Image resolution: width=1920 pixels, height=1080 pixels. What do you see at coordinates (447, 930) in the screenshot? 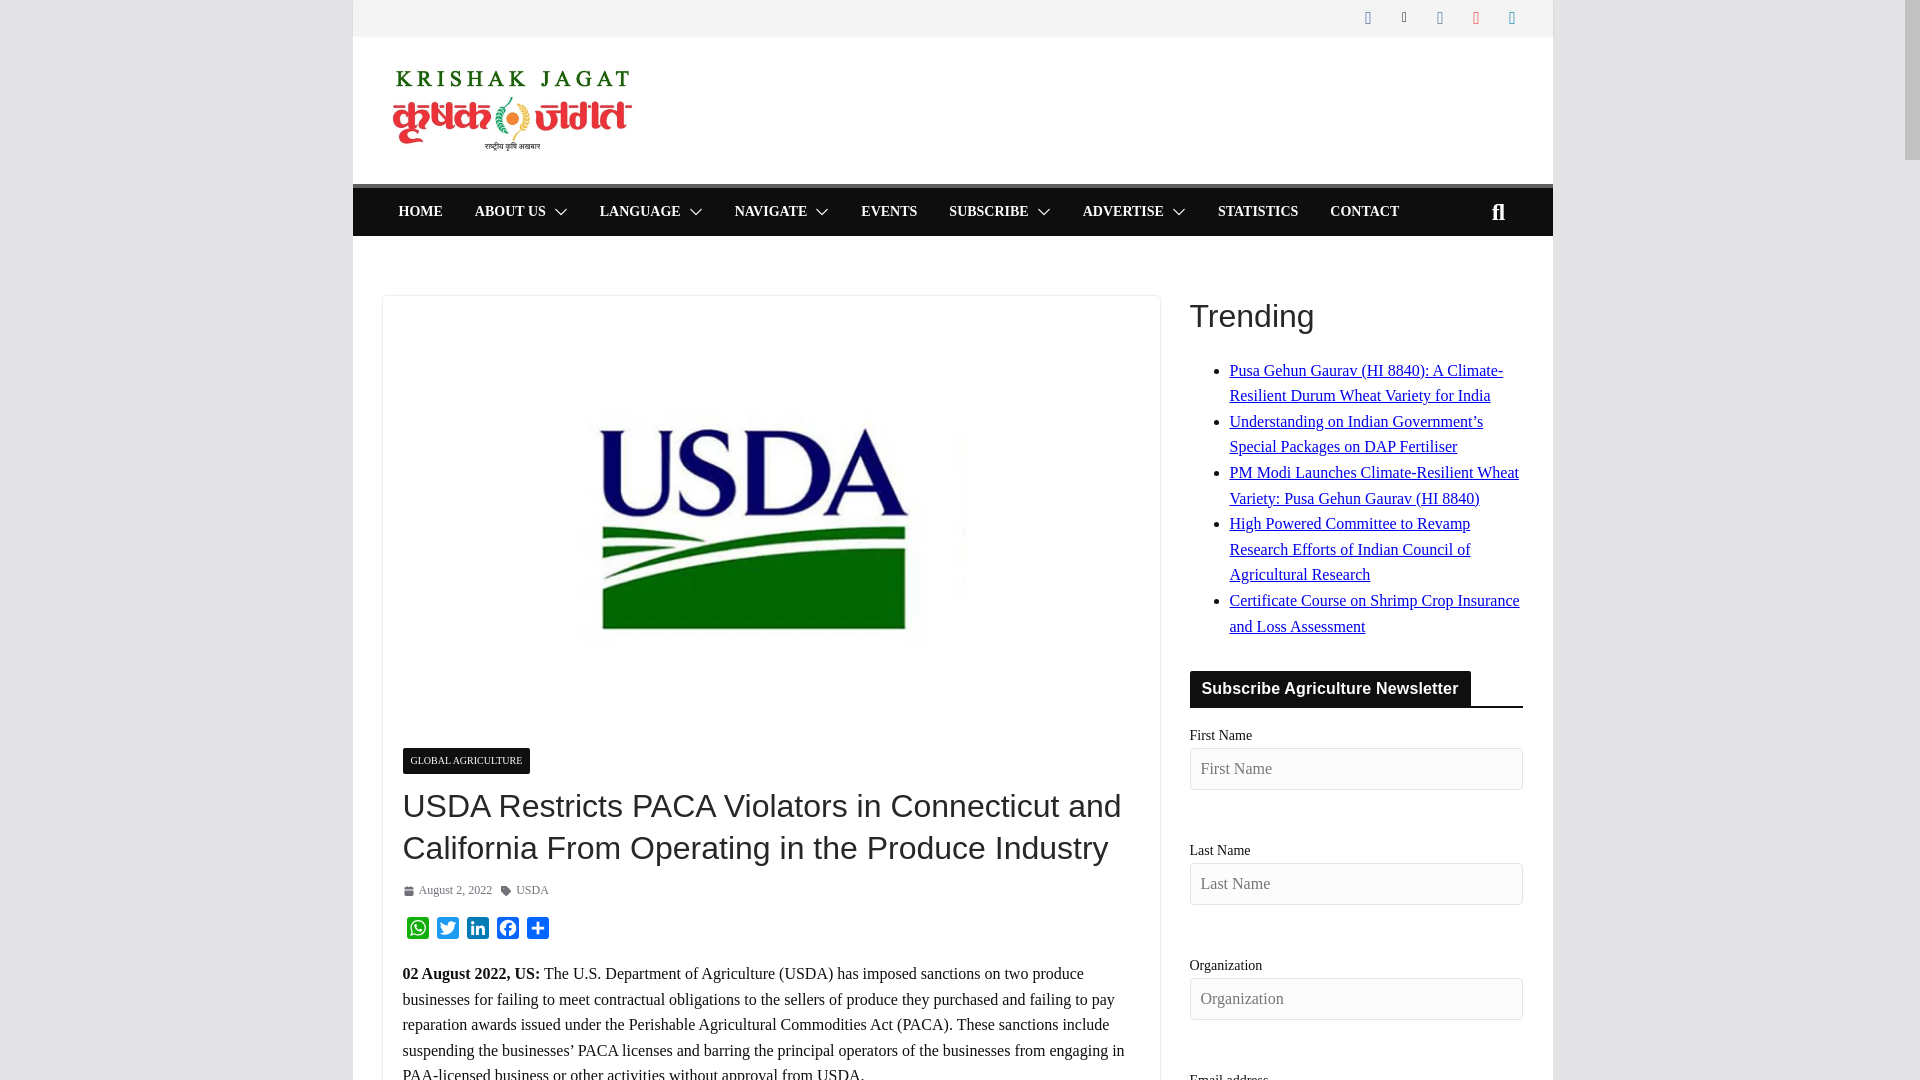
I see `Twitter` at bounding box center [447, 930].